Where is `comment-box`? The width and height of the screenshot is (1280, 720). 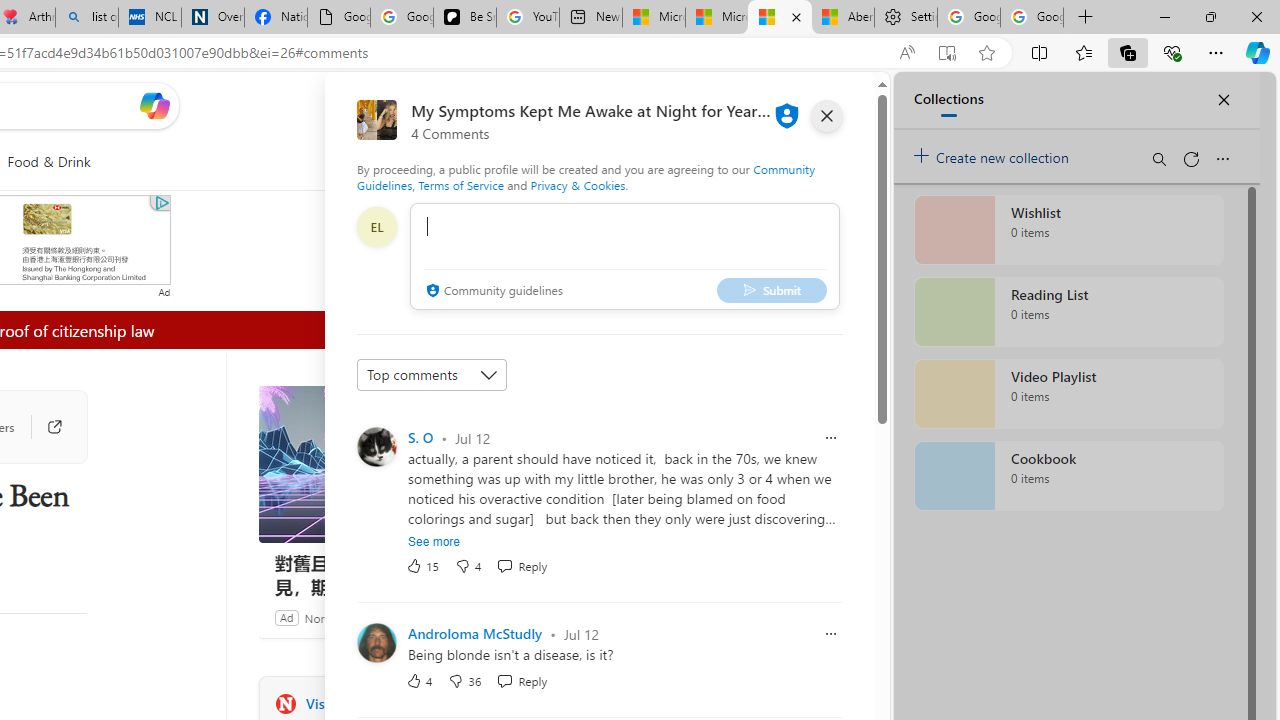
comment-box is located at coordinates (624, 256).